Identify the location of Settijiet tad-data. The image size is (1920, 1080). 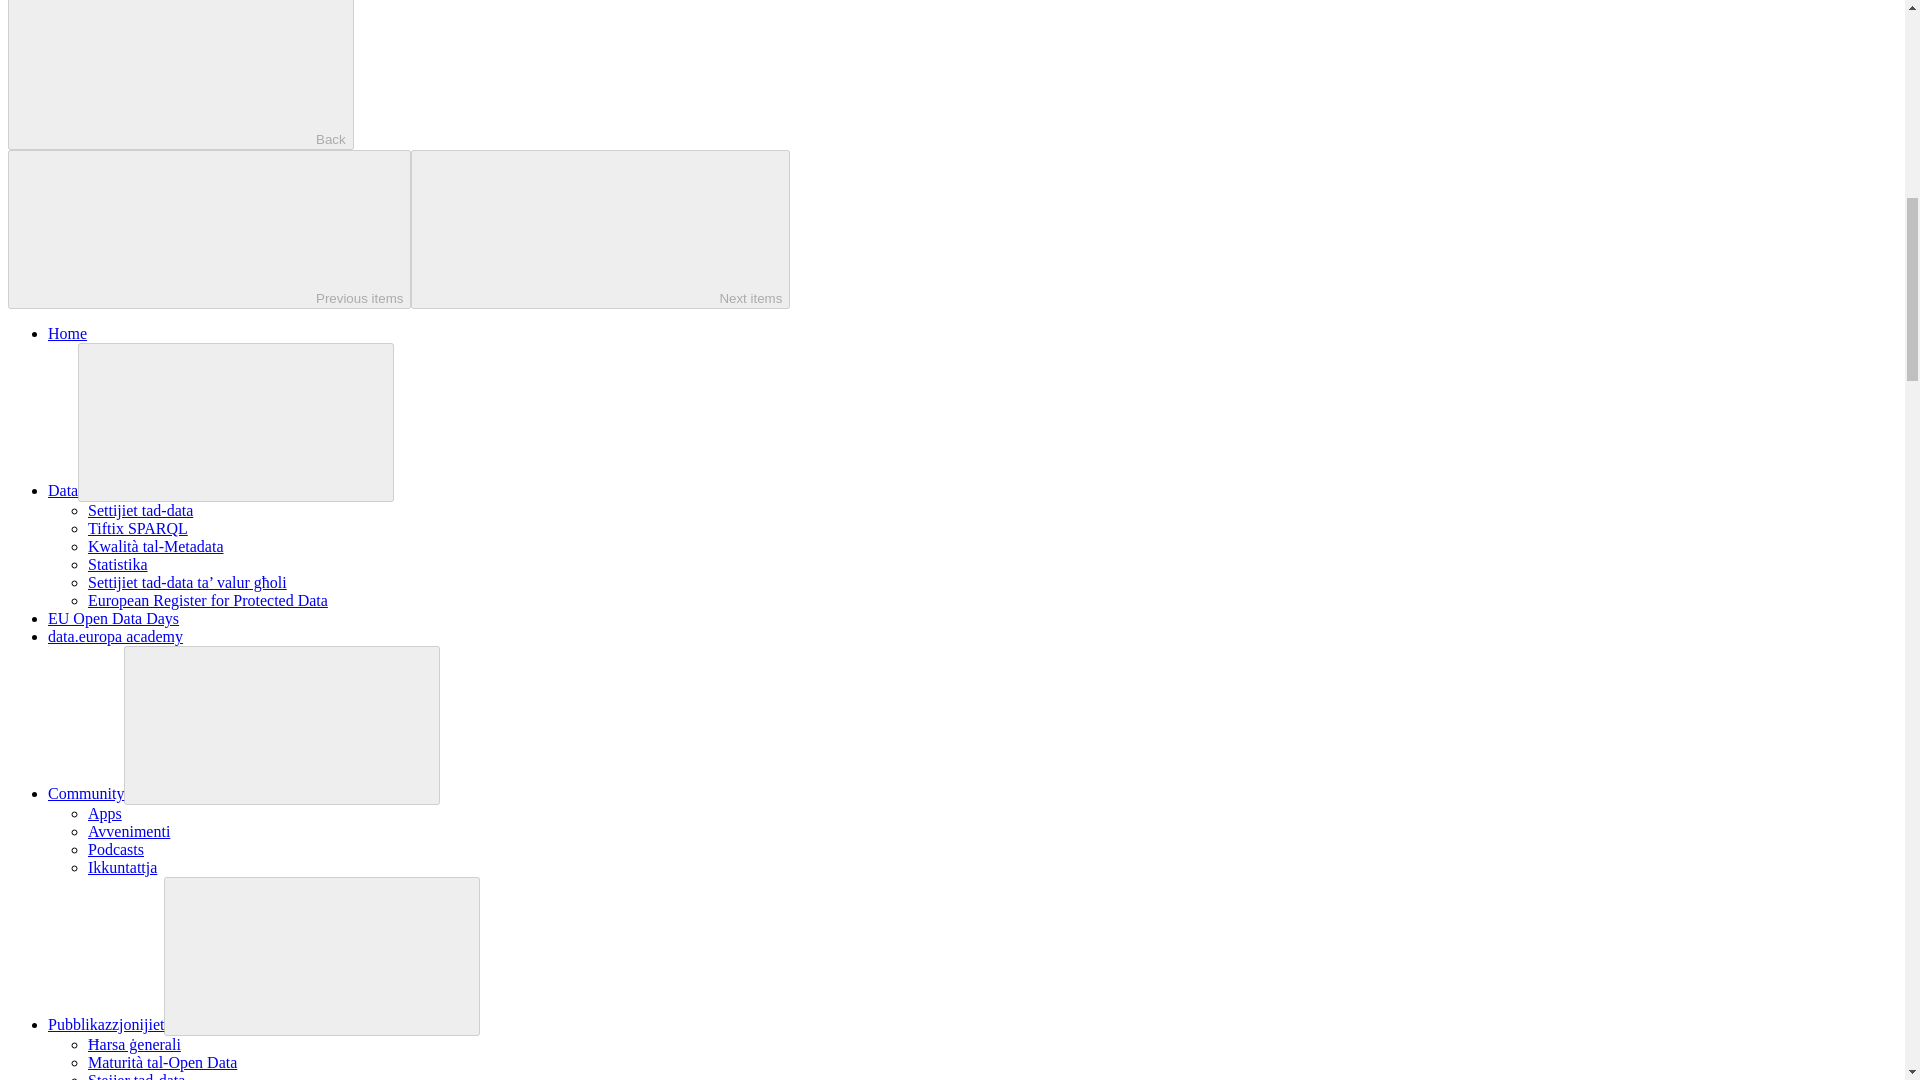
(140, 510).